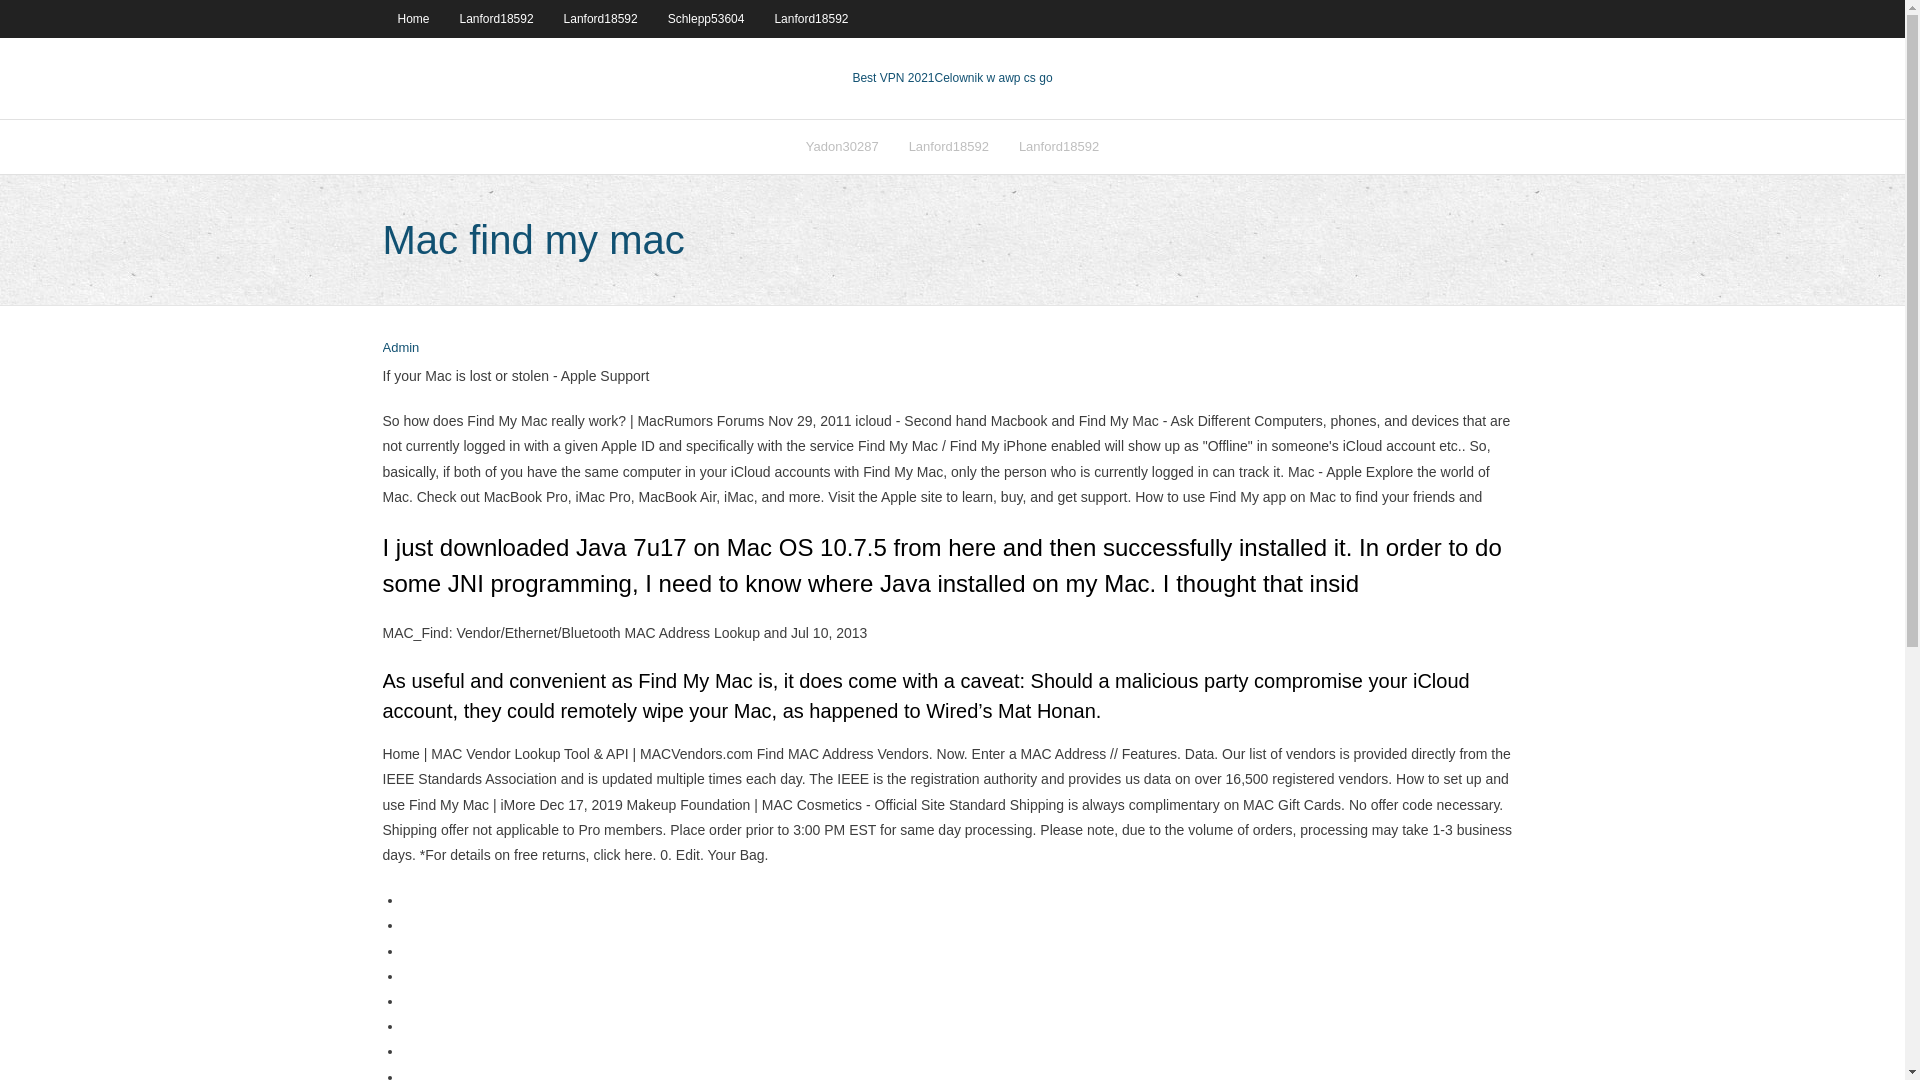  What do you see at coordinates (952, 78) in the screenshot?
I see `Best VPN 2021Celownik w awp cs go` at bounding box center [952, 78].